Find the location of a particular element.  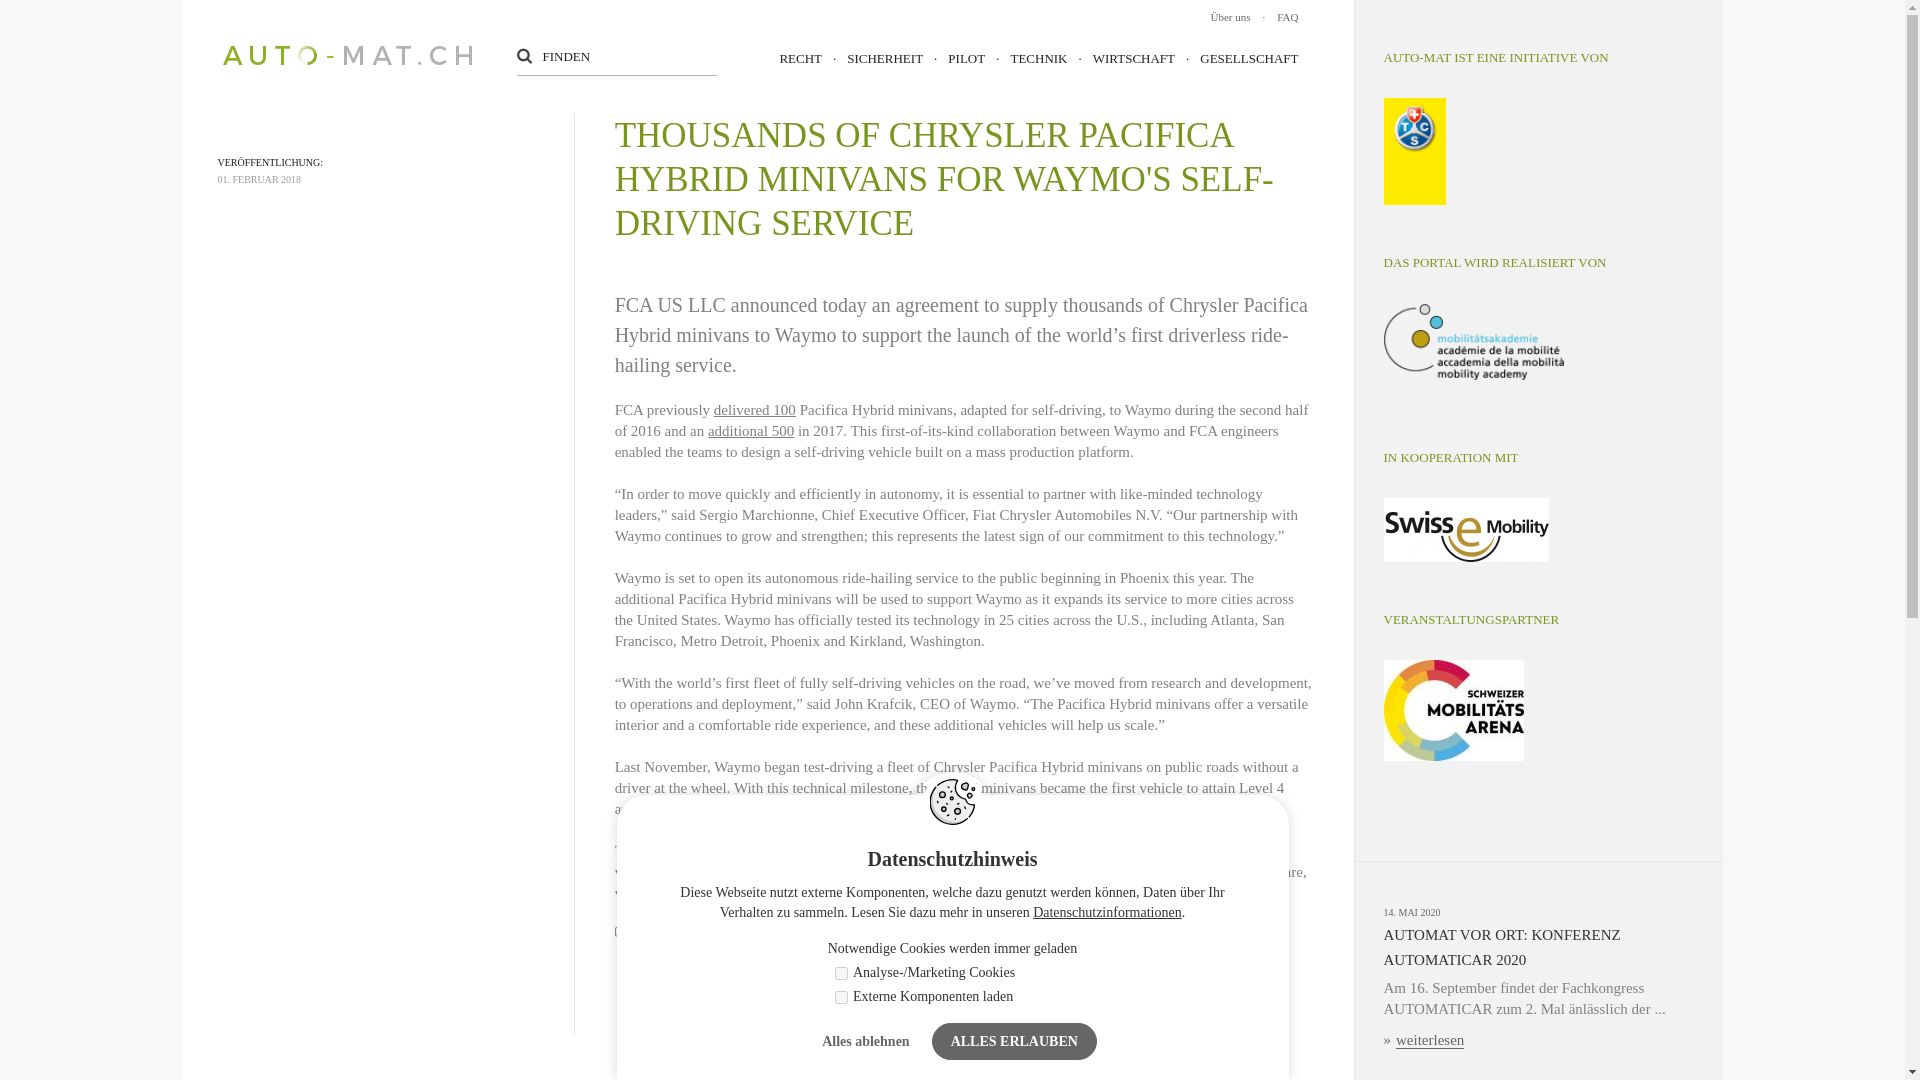

Zur Startseite is located at coordinates (346, 55).